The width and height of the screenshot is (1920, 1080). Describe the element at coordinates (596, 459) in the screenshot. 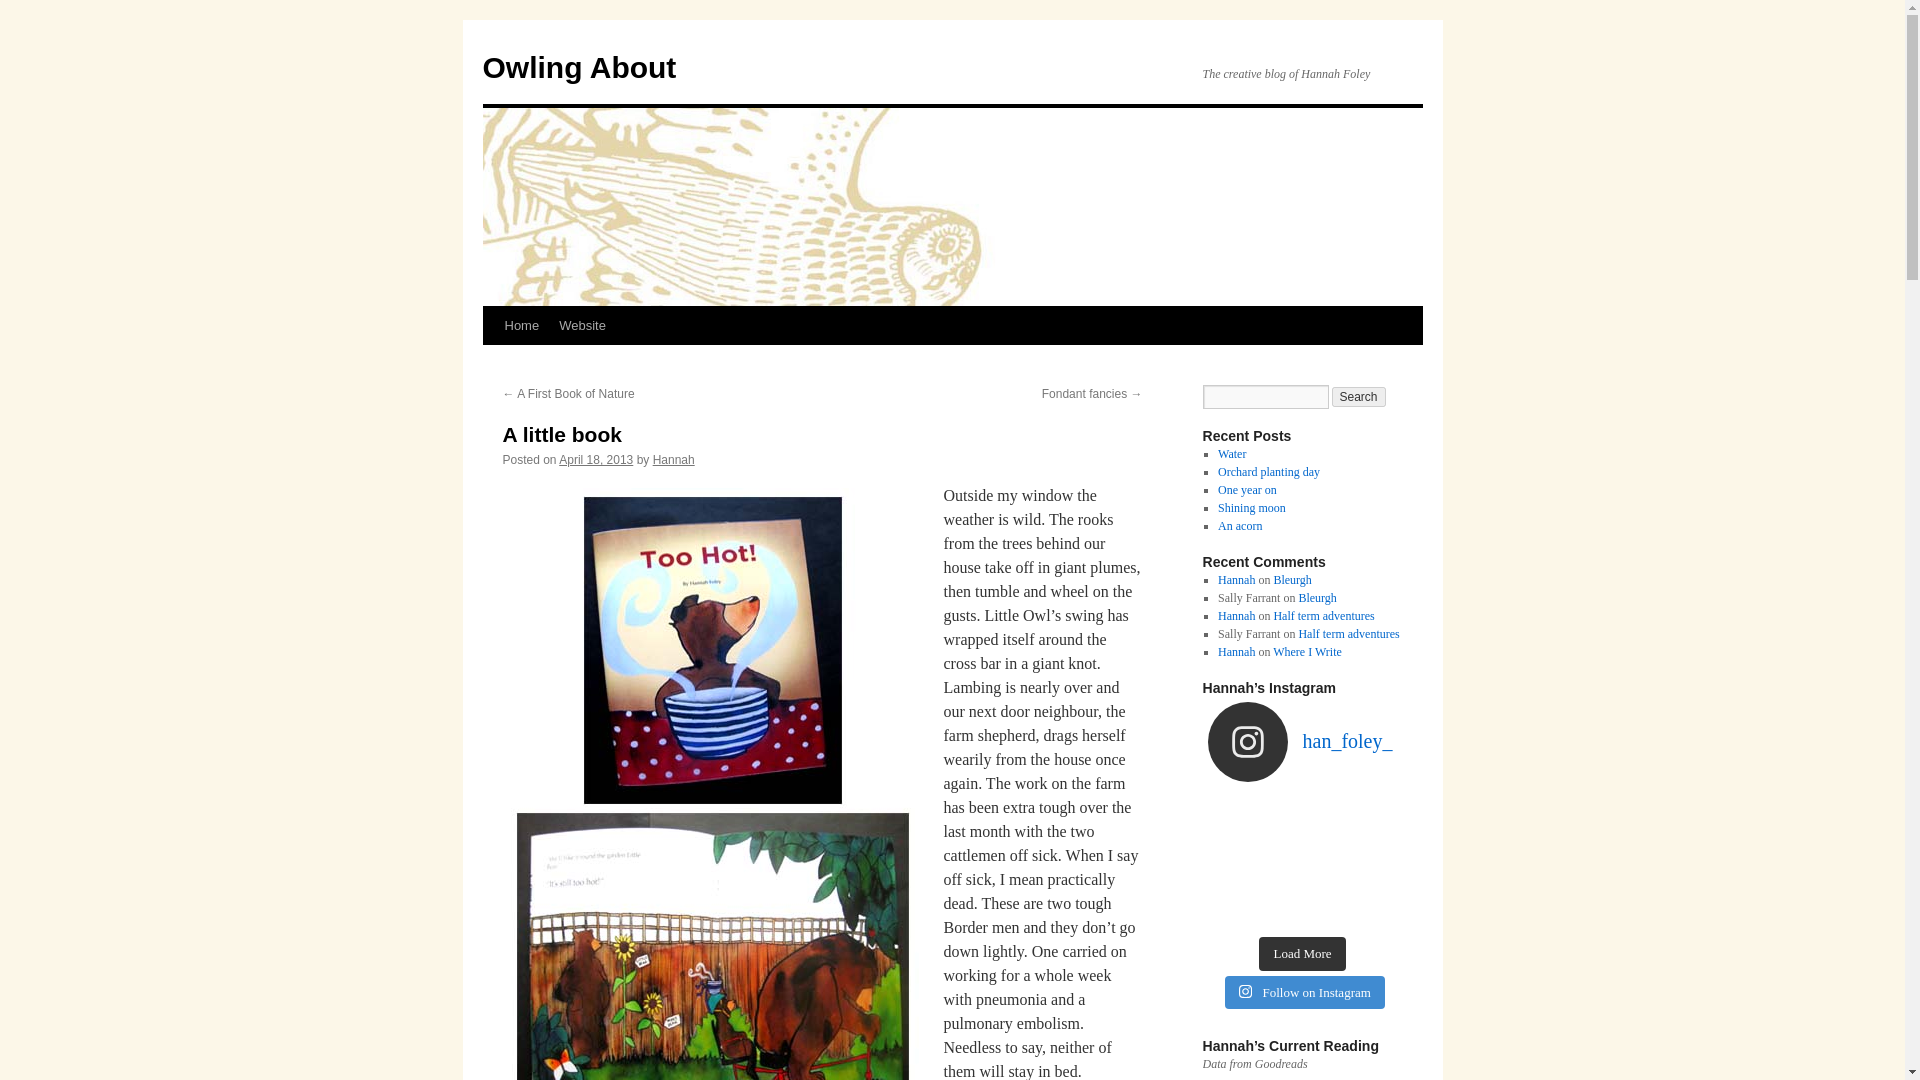

I see `9:08 am` at that location.